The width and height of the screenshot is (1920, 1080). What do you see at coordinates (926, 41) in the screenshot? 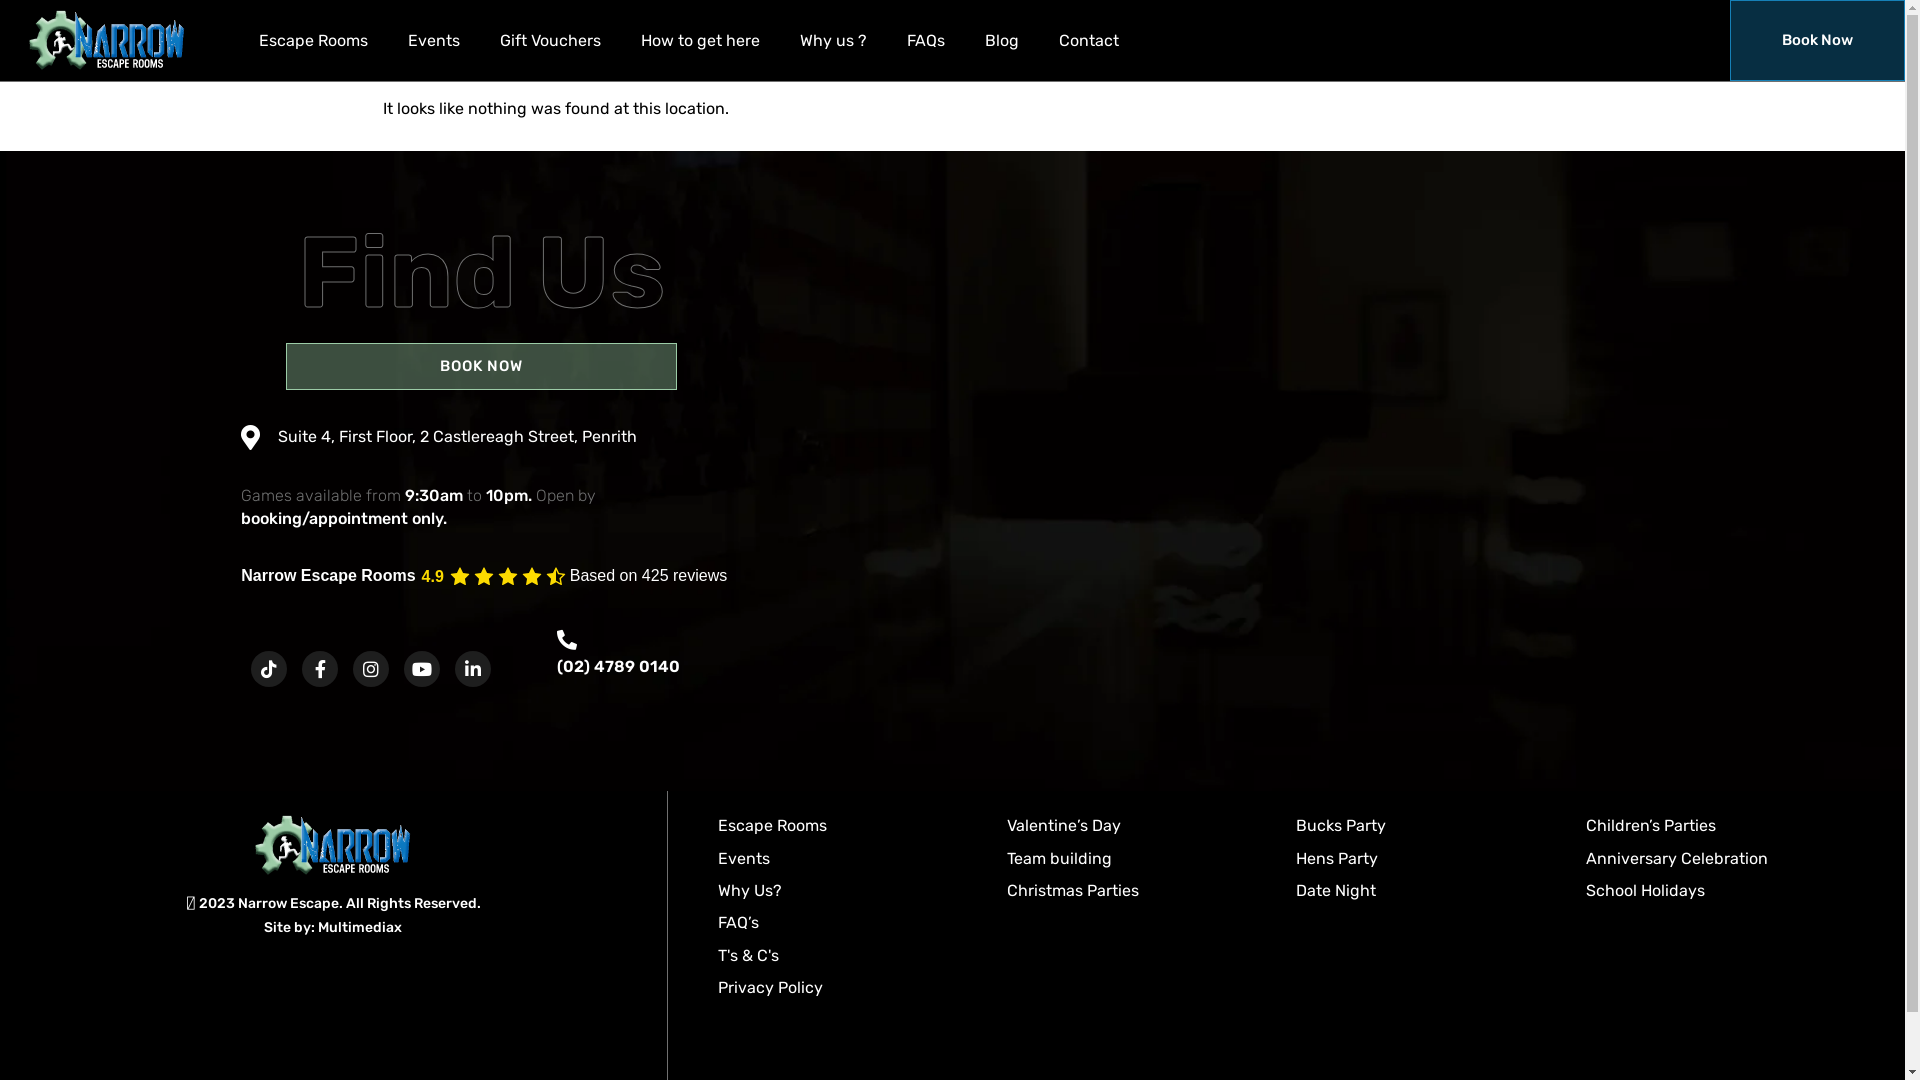
I see `FAQs` at bounding box center [926, 41].